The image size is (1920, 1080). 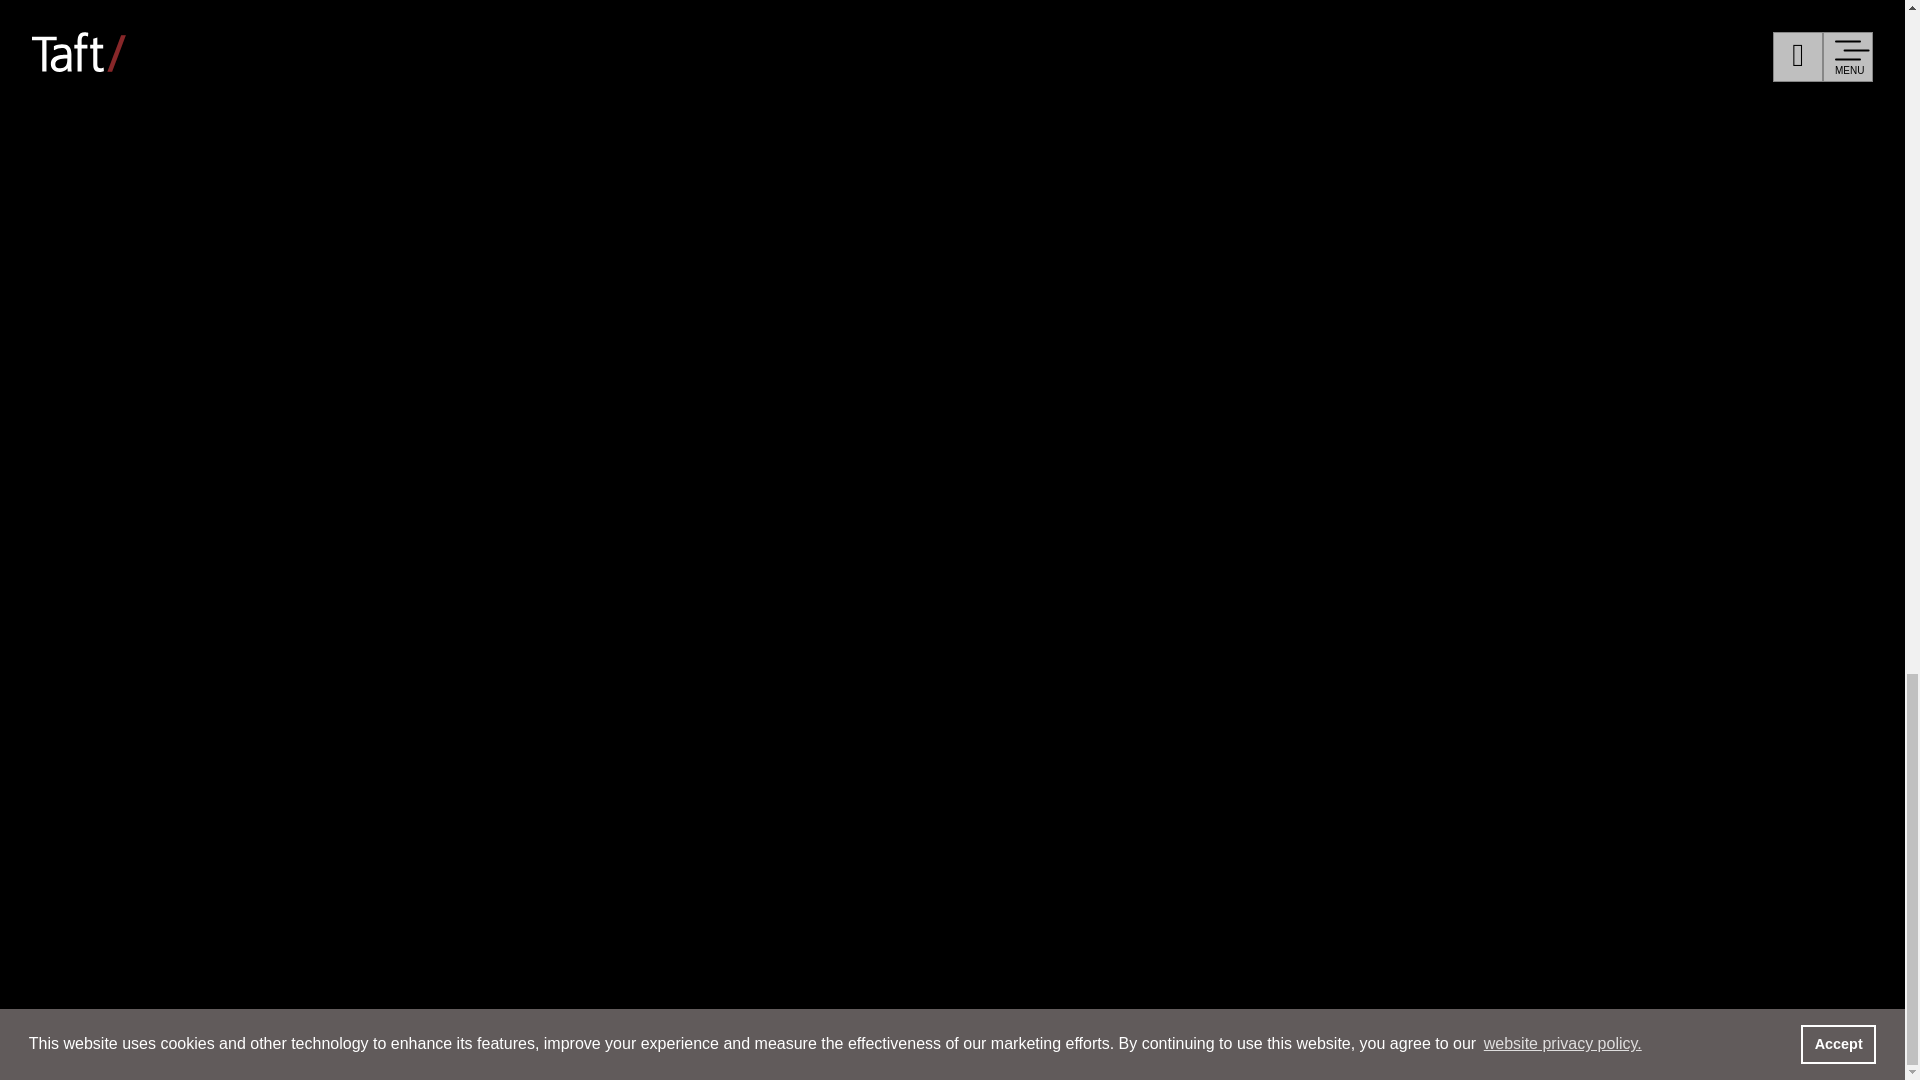 I want to click on Accessibility, so click(x=1638, y=66).